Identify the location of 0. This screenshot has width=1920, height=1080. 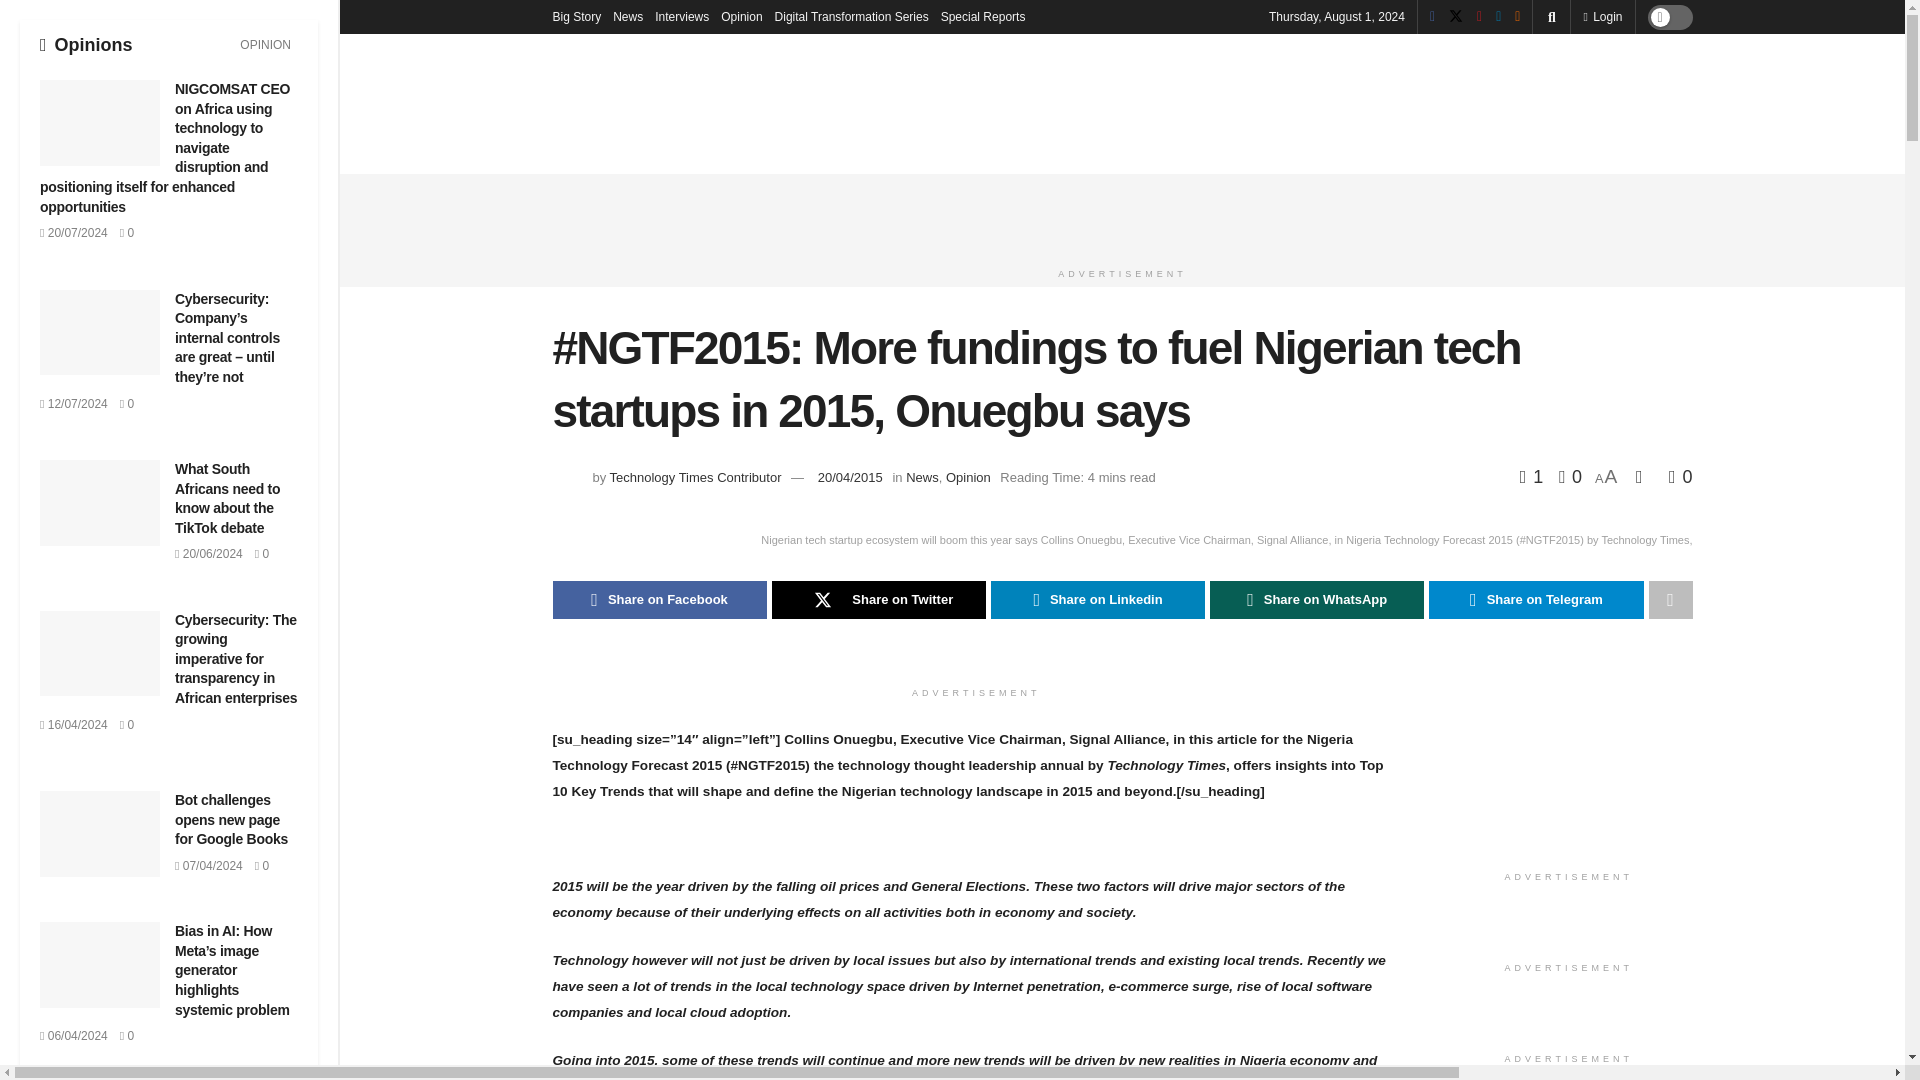
(126, 404).